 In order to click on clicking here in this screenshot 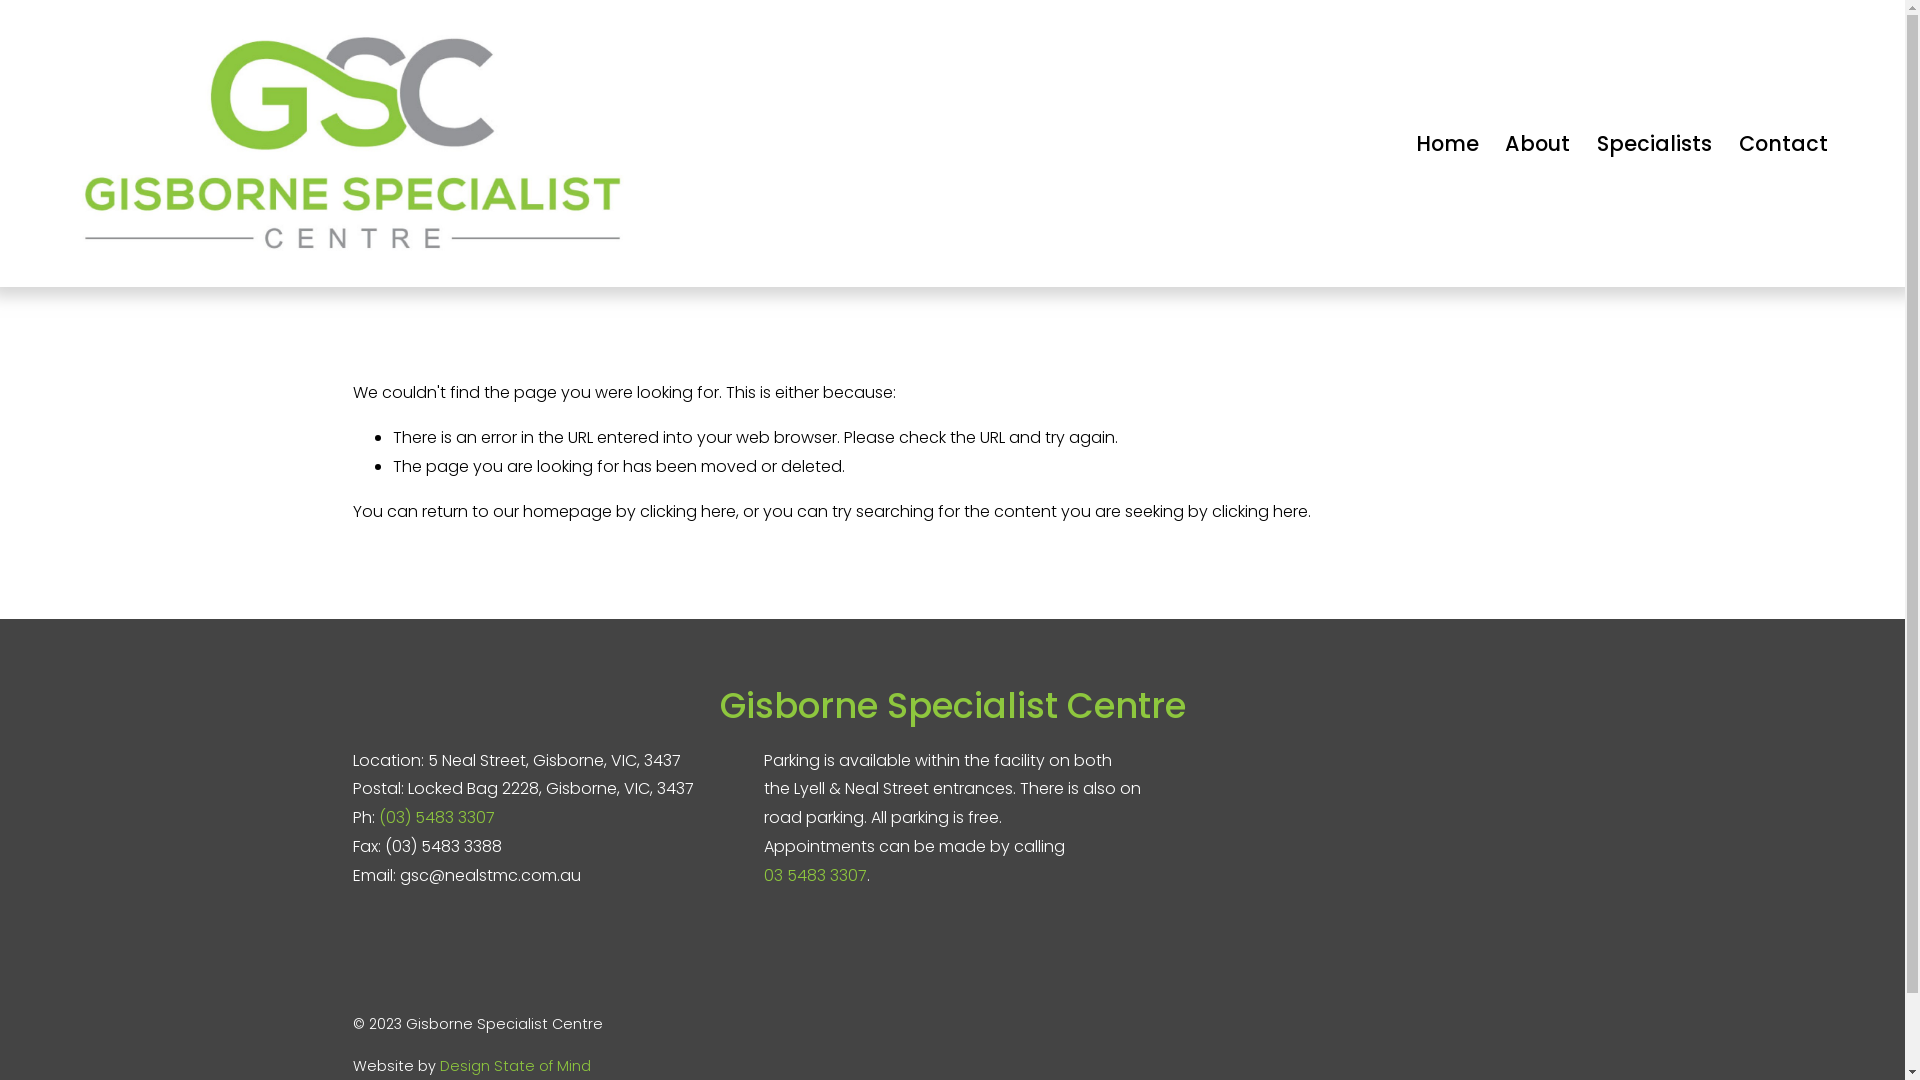, I will do `click(688, 512)`.